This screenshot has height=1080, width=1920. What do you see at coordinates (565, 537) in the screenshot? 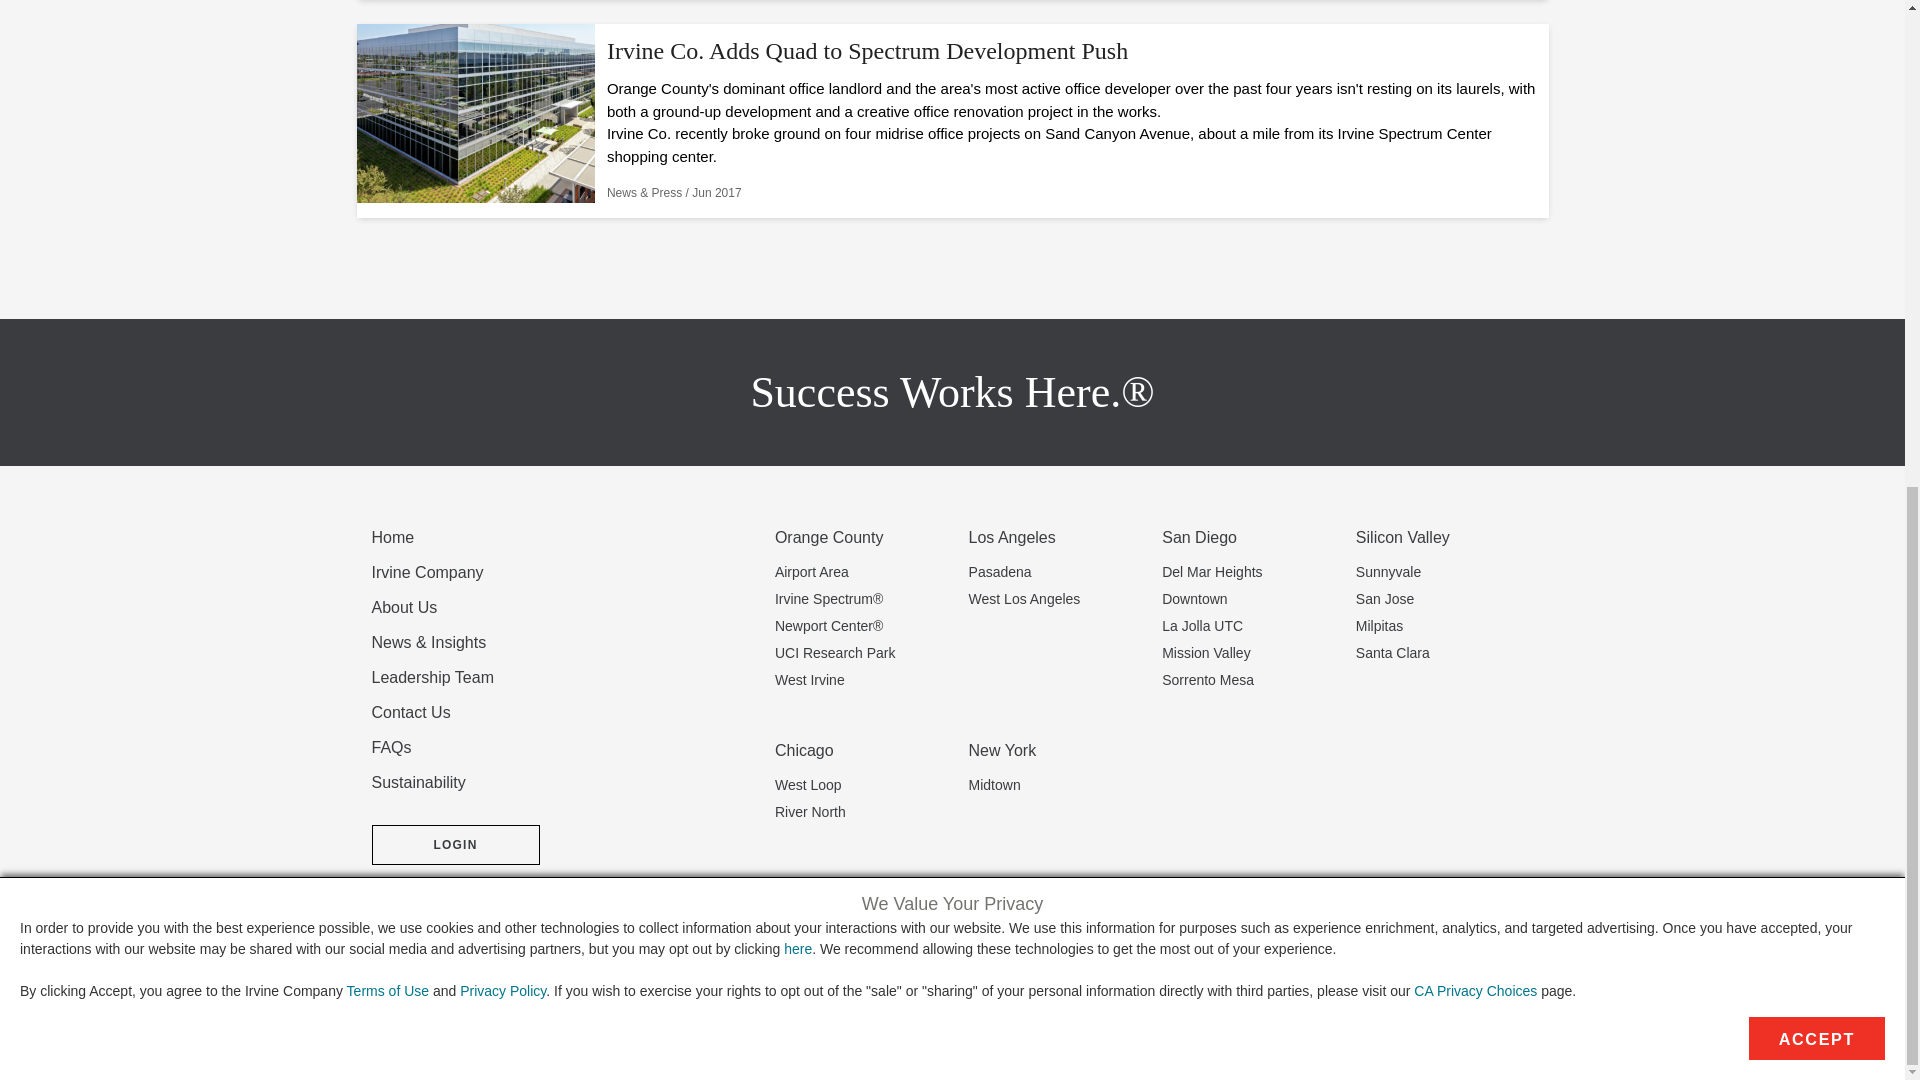
I see `Home` at bounding box center [565, 537].